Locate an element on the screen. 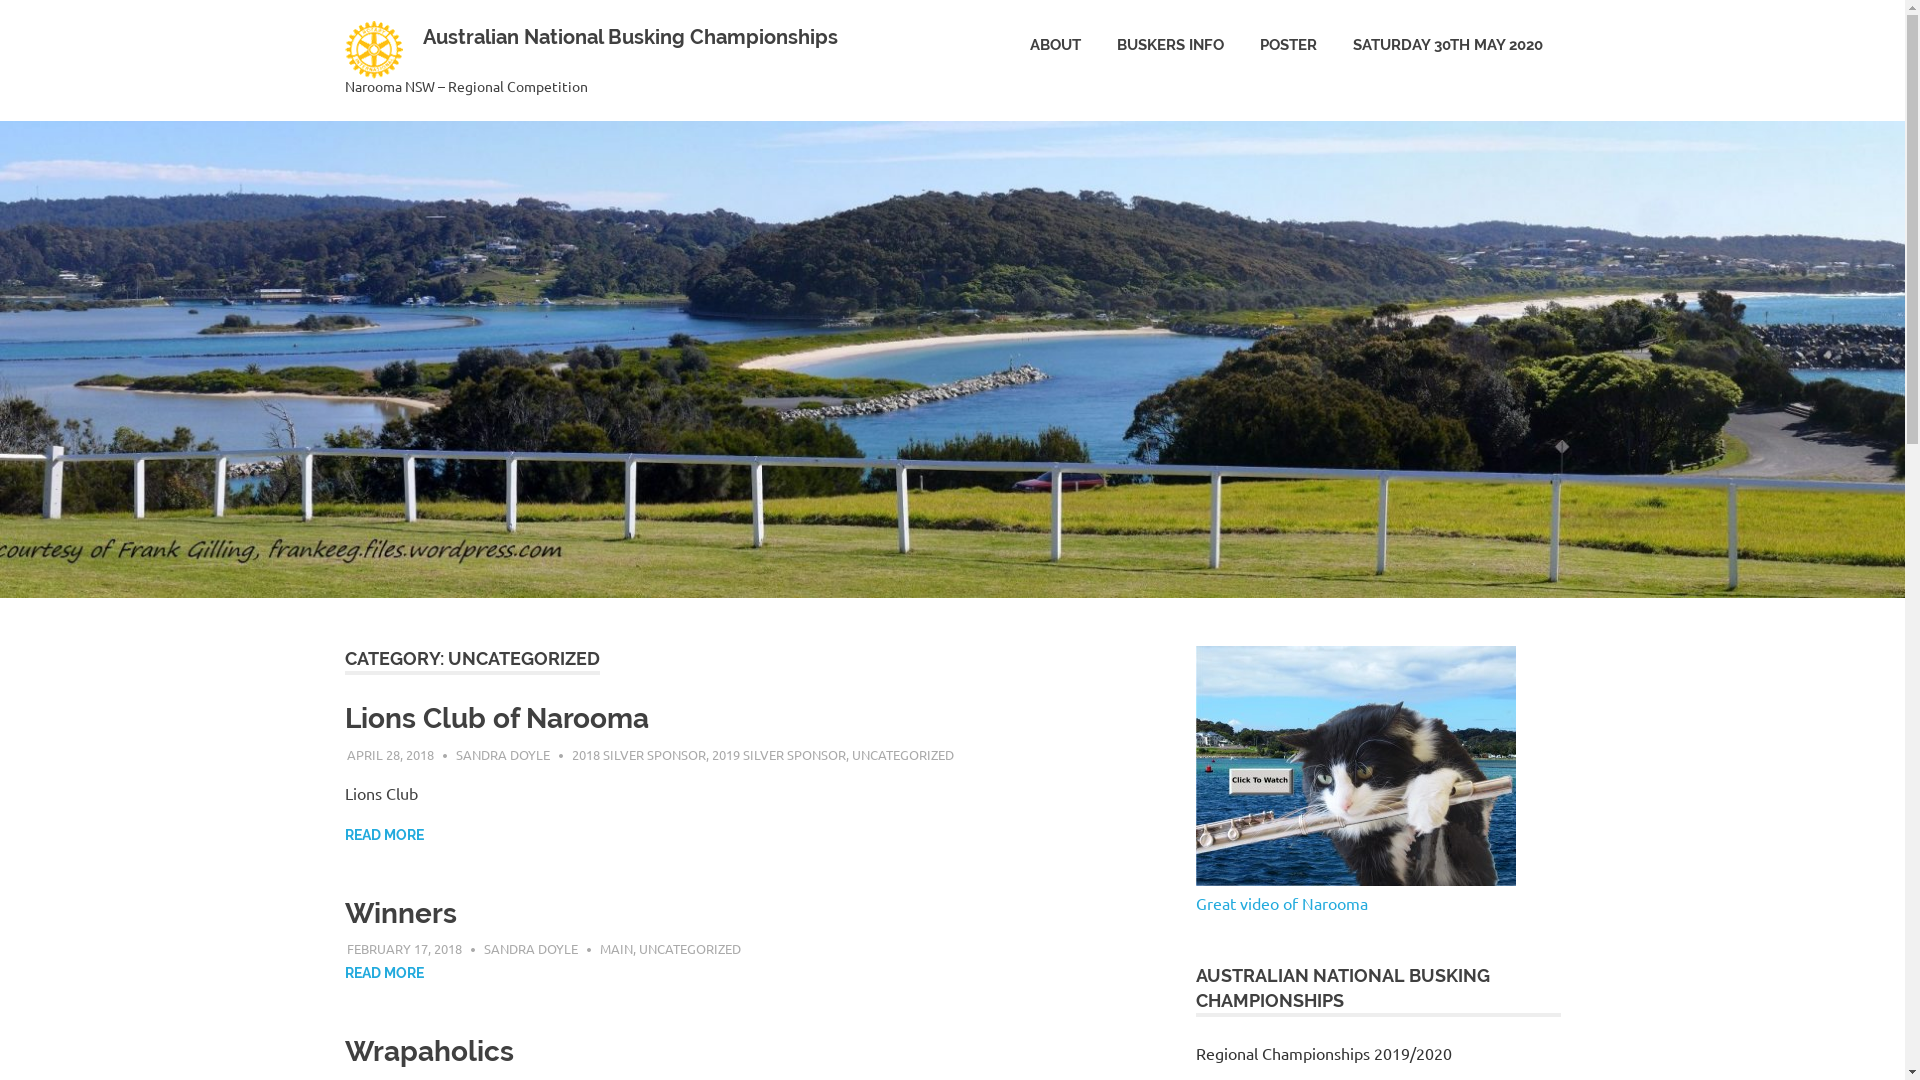 The height and width of the screenshot is (1080, 1920). Skip to content is located at coordinates (0, 0).